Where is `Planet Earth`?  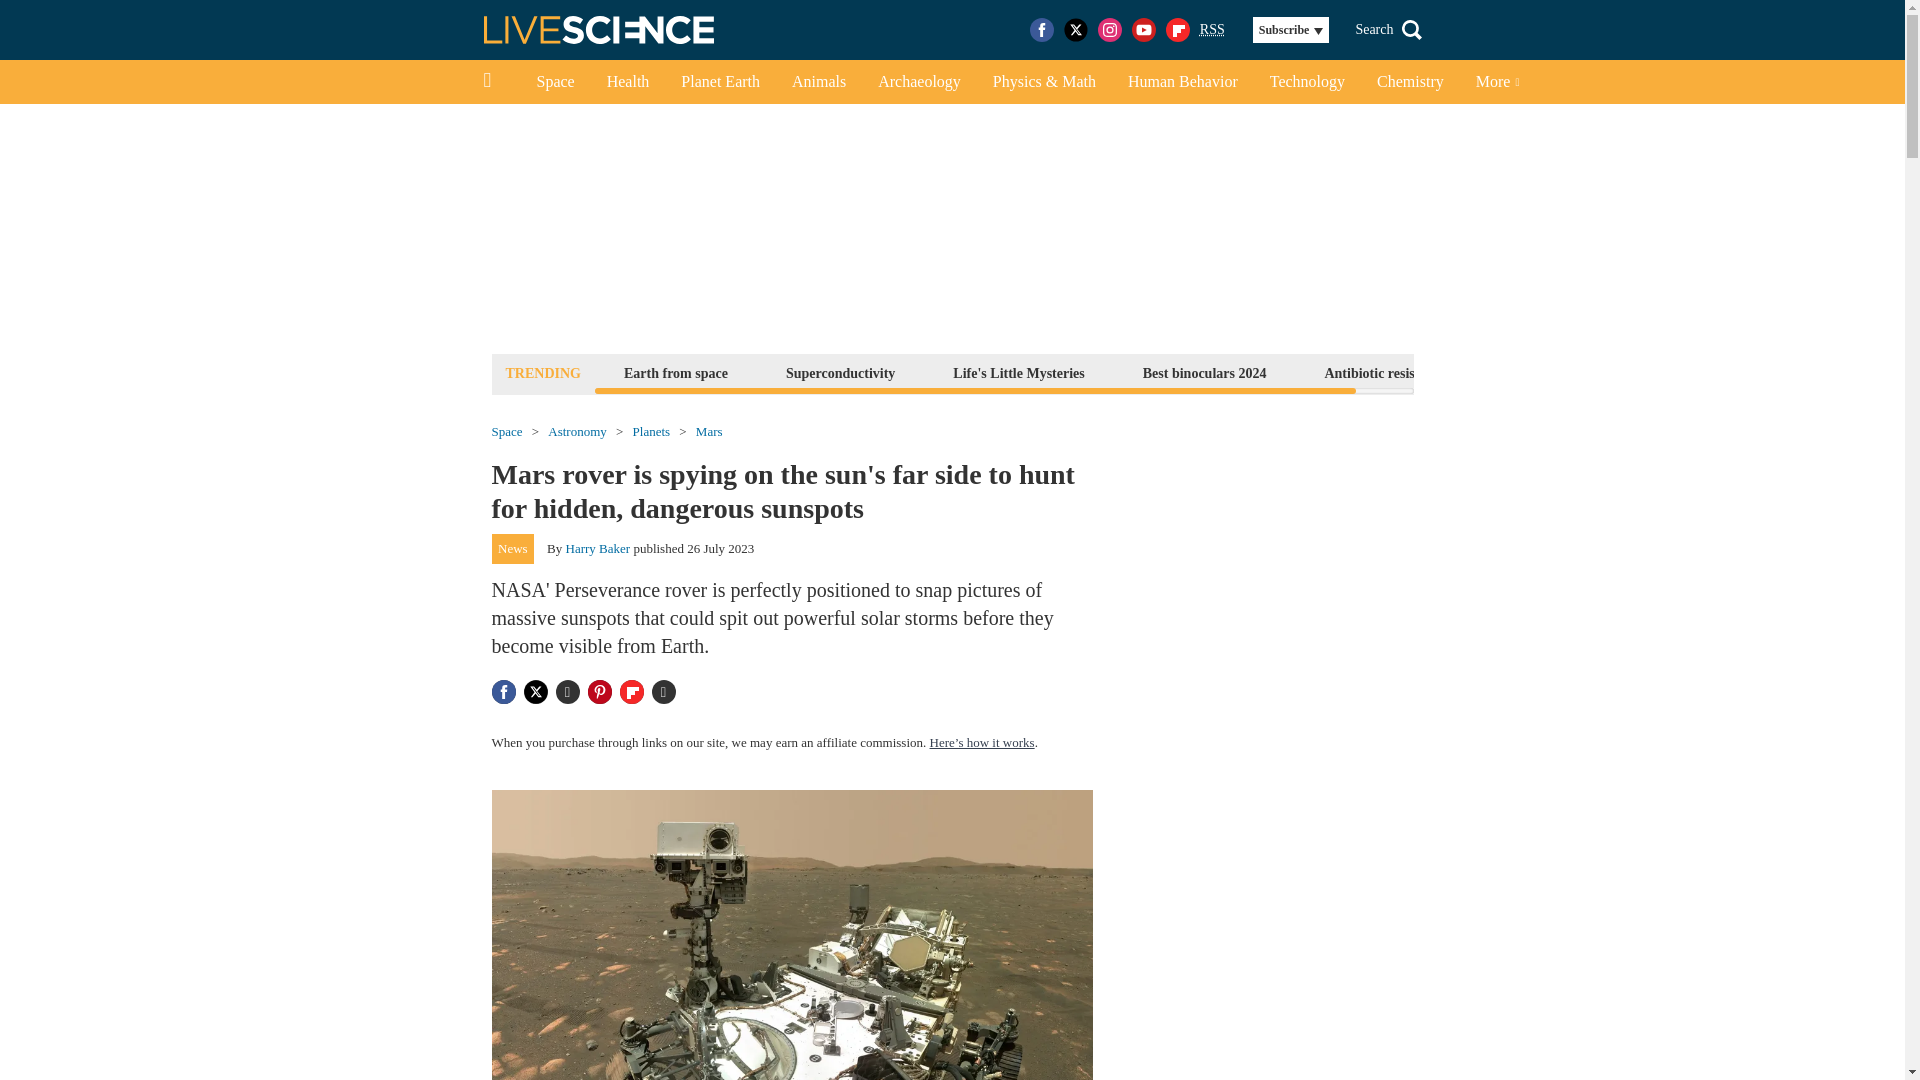
Planet Earth is located at coordinates (720, 82).